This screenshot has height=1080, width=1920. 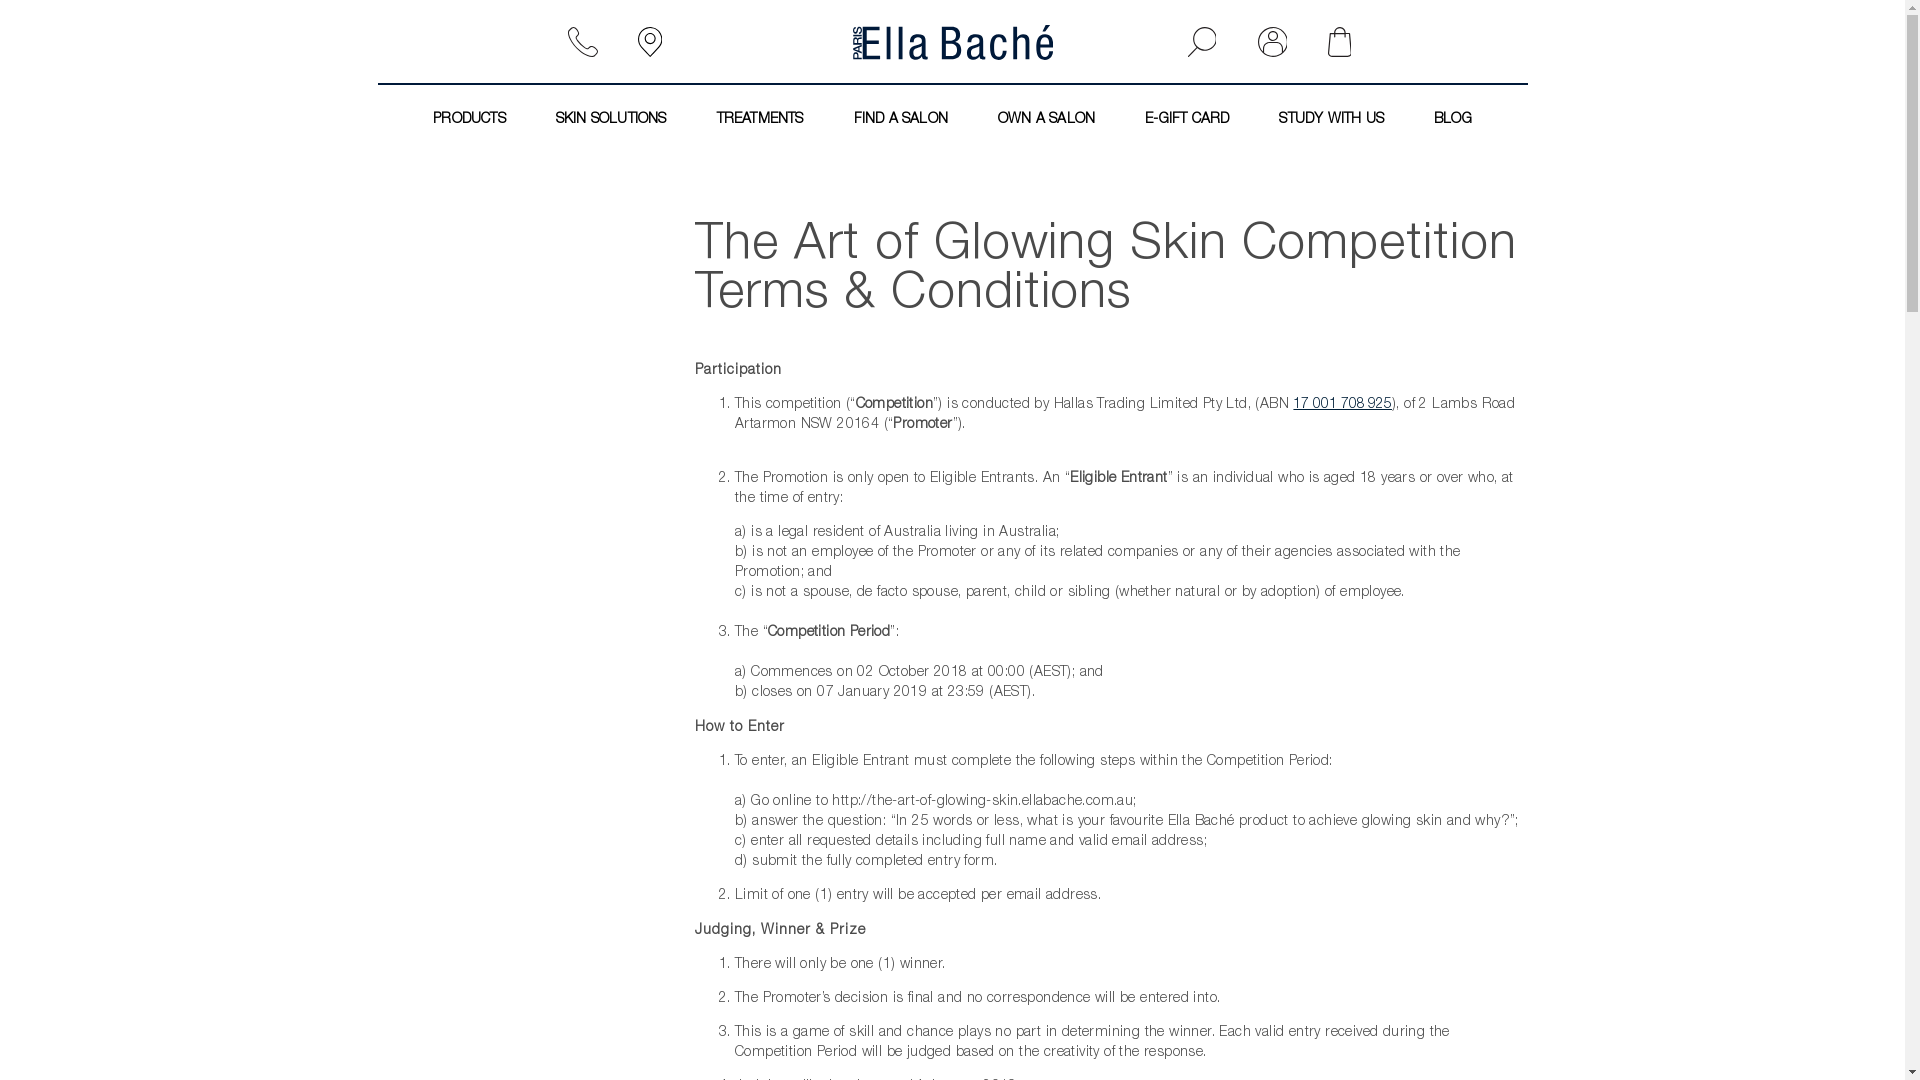 I want to click on FIND A SALON, so click(x=900, y=120).